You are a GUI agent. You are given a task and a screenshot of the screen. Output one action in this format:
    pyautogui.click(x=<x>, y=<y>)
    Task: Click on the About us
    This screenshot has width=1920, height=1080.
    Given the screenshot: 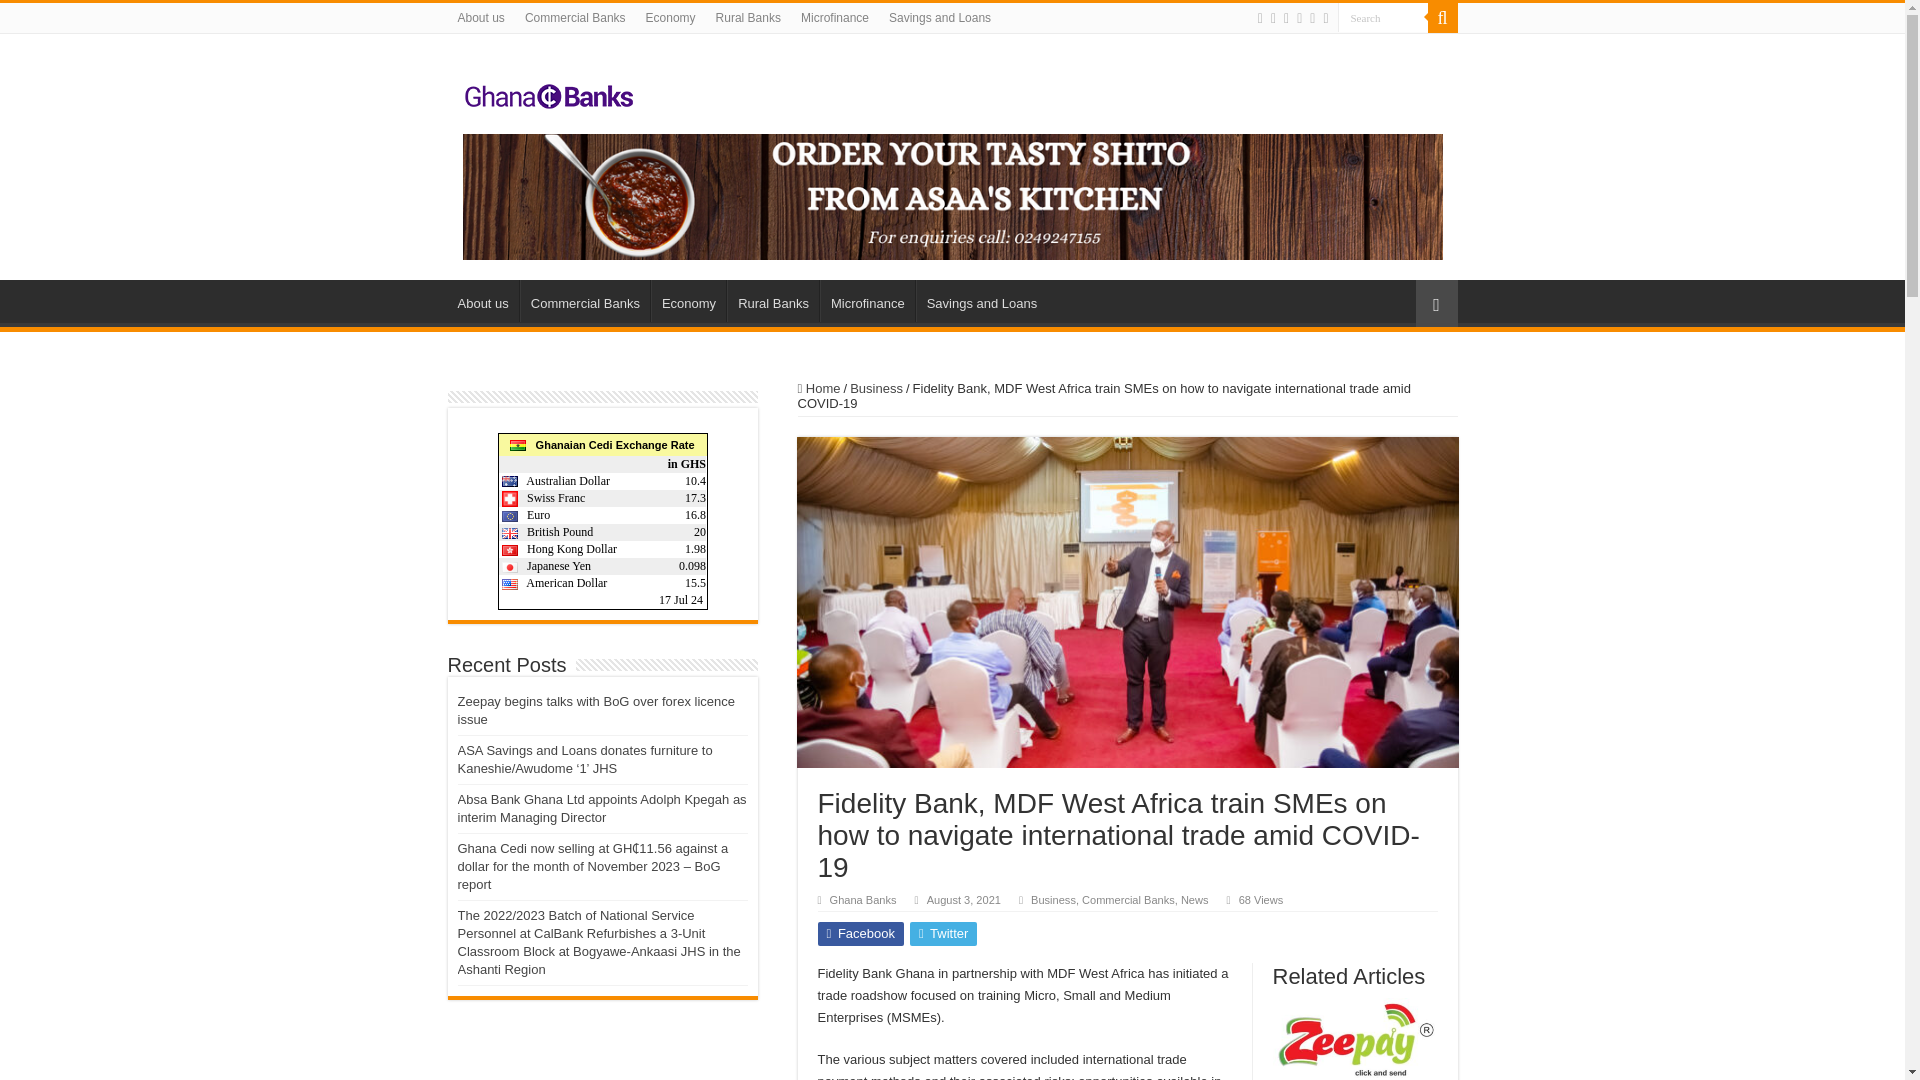 What is the action you would take?
    pyautogui.click(x=480, y=18)
    